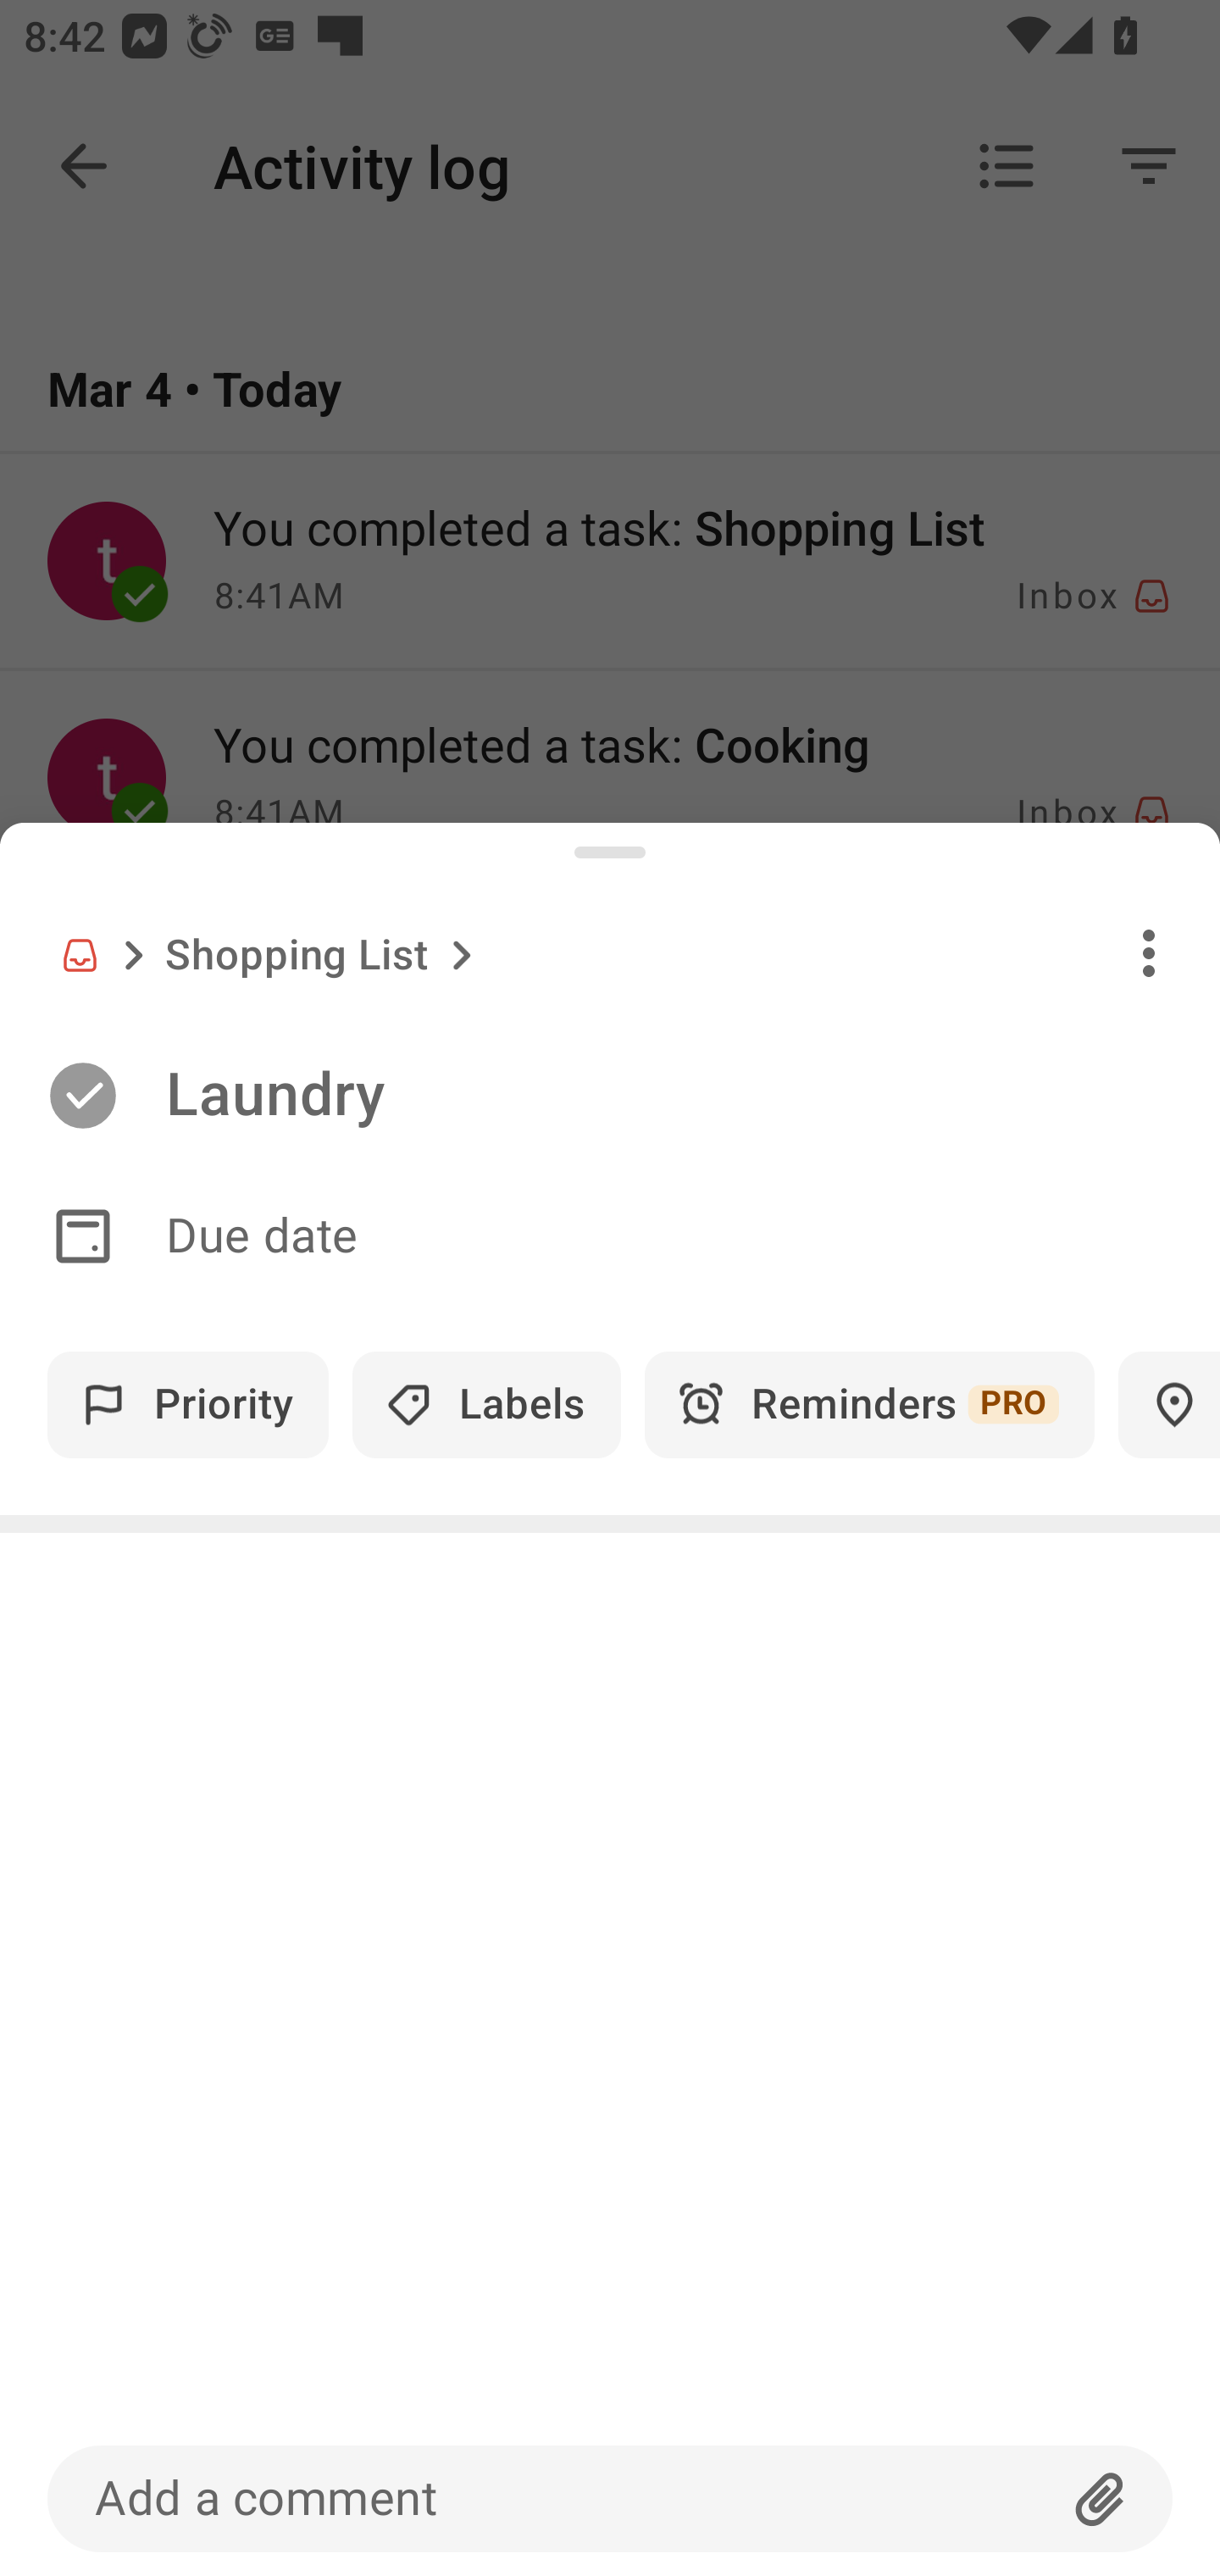  What do you see at coordinates (610, 2498) in the screenshot?
I see `Add a comment Attachment` at bounding box center [610, 2498].